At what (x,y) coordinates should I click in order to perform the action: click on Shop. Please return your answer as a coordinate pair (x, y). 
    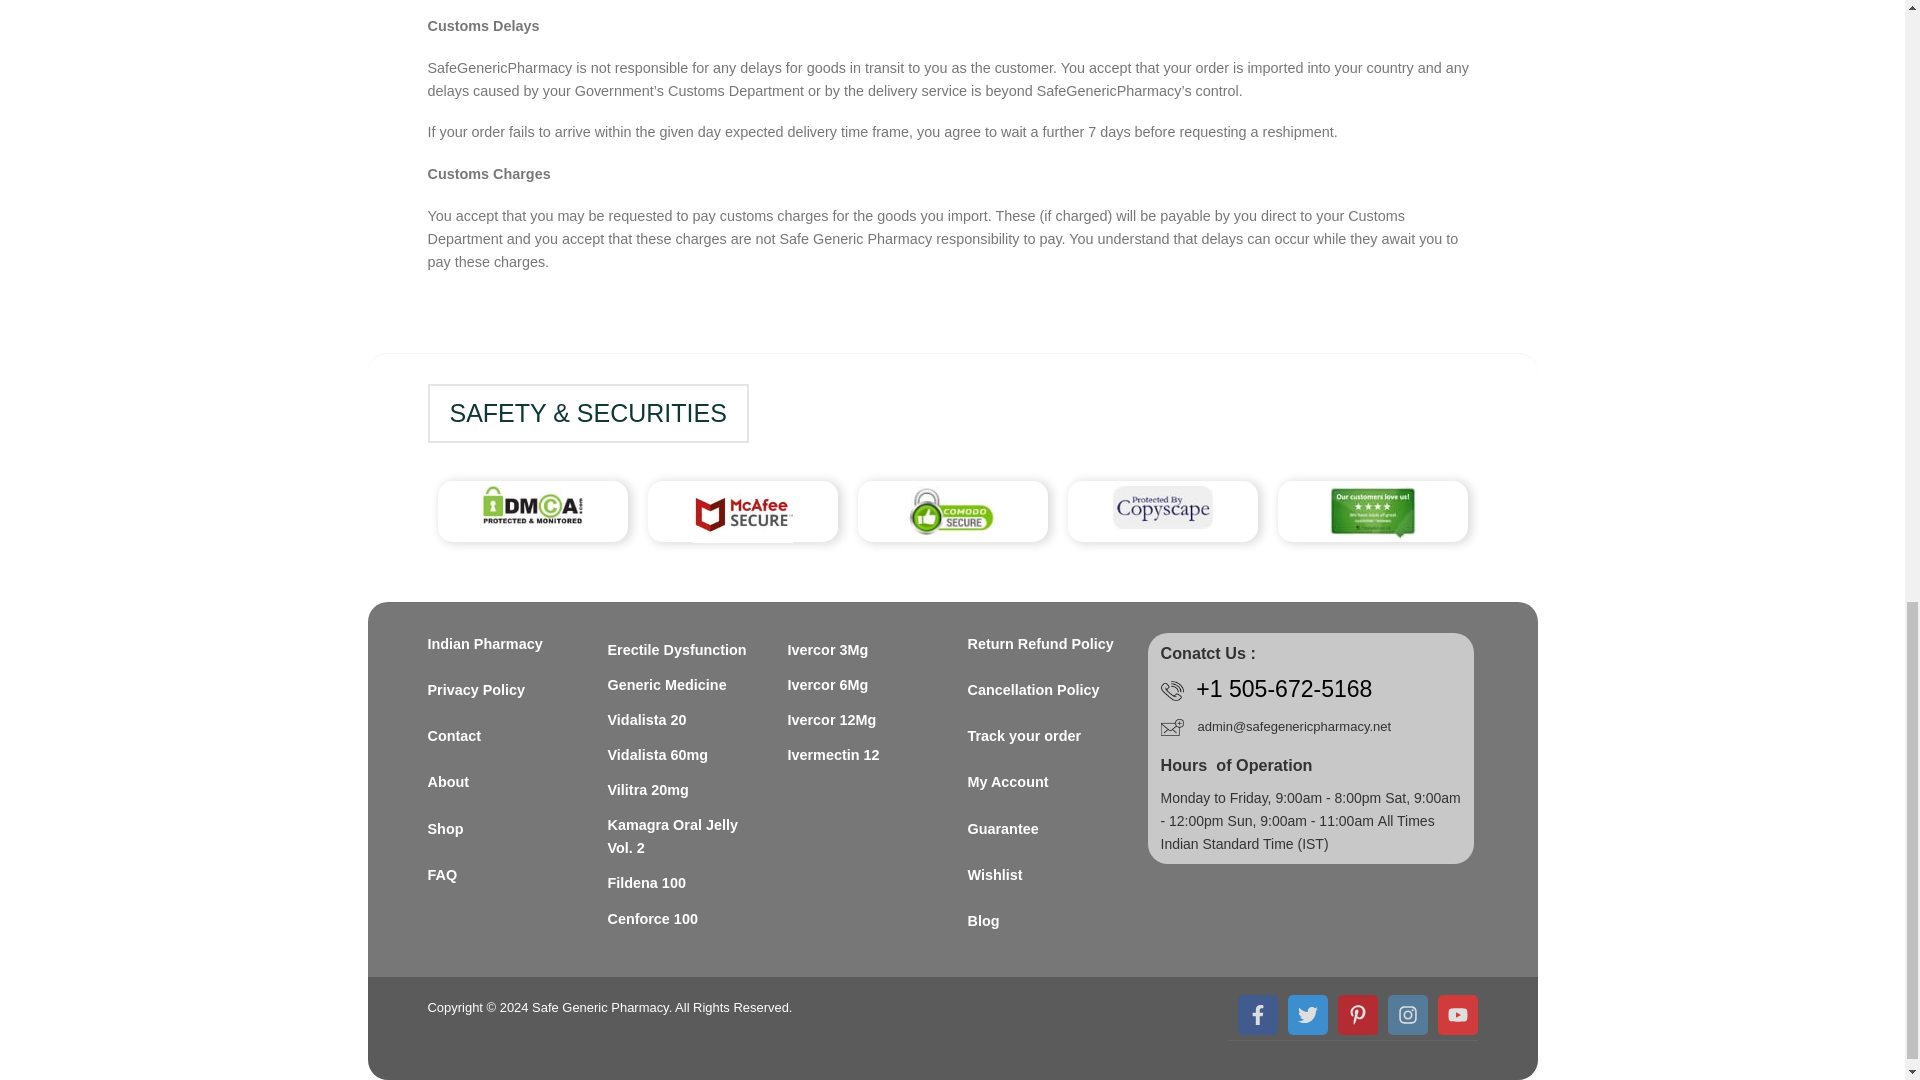
    Looking at the image, I should click on (502, 829).